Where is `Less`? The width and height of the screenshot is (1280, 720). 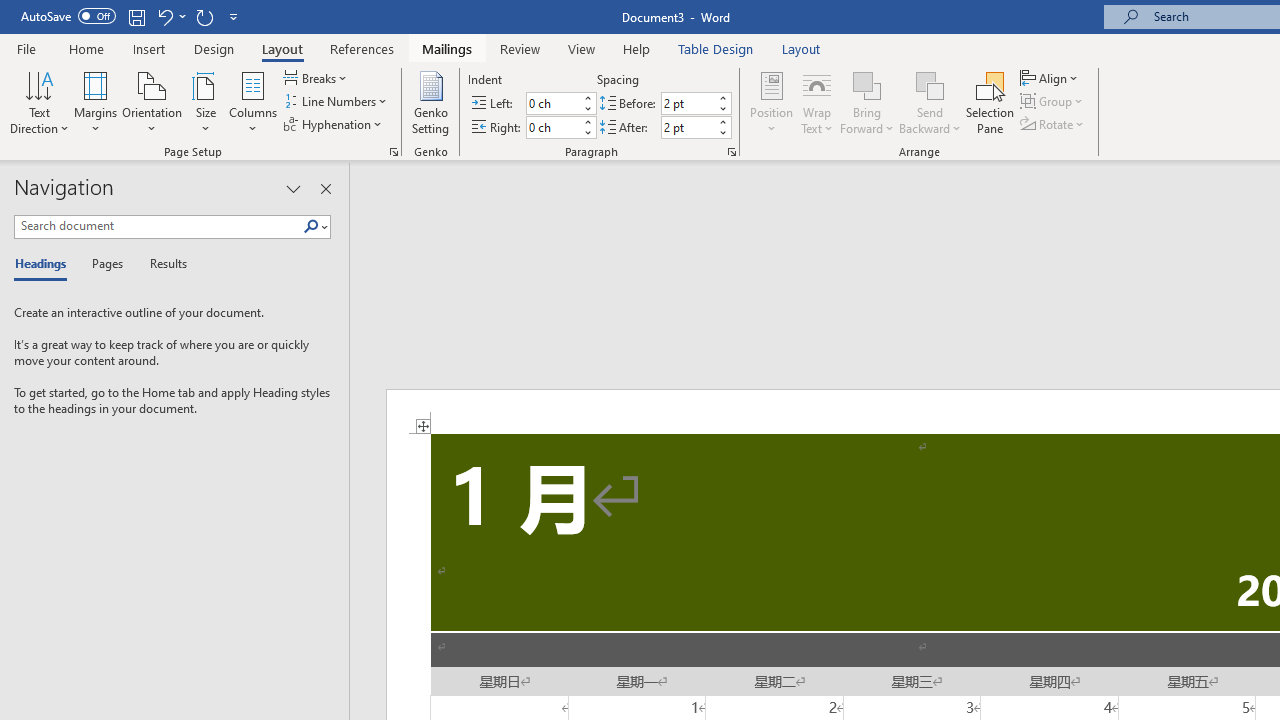 Less is located at coordinates (722, 132).